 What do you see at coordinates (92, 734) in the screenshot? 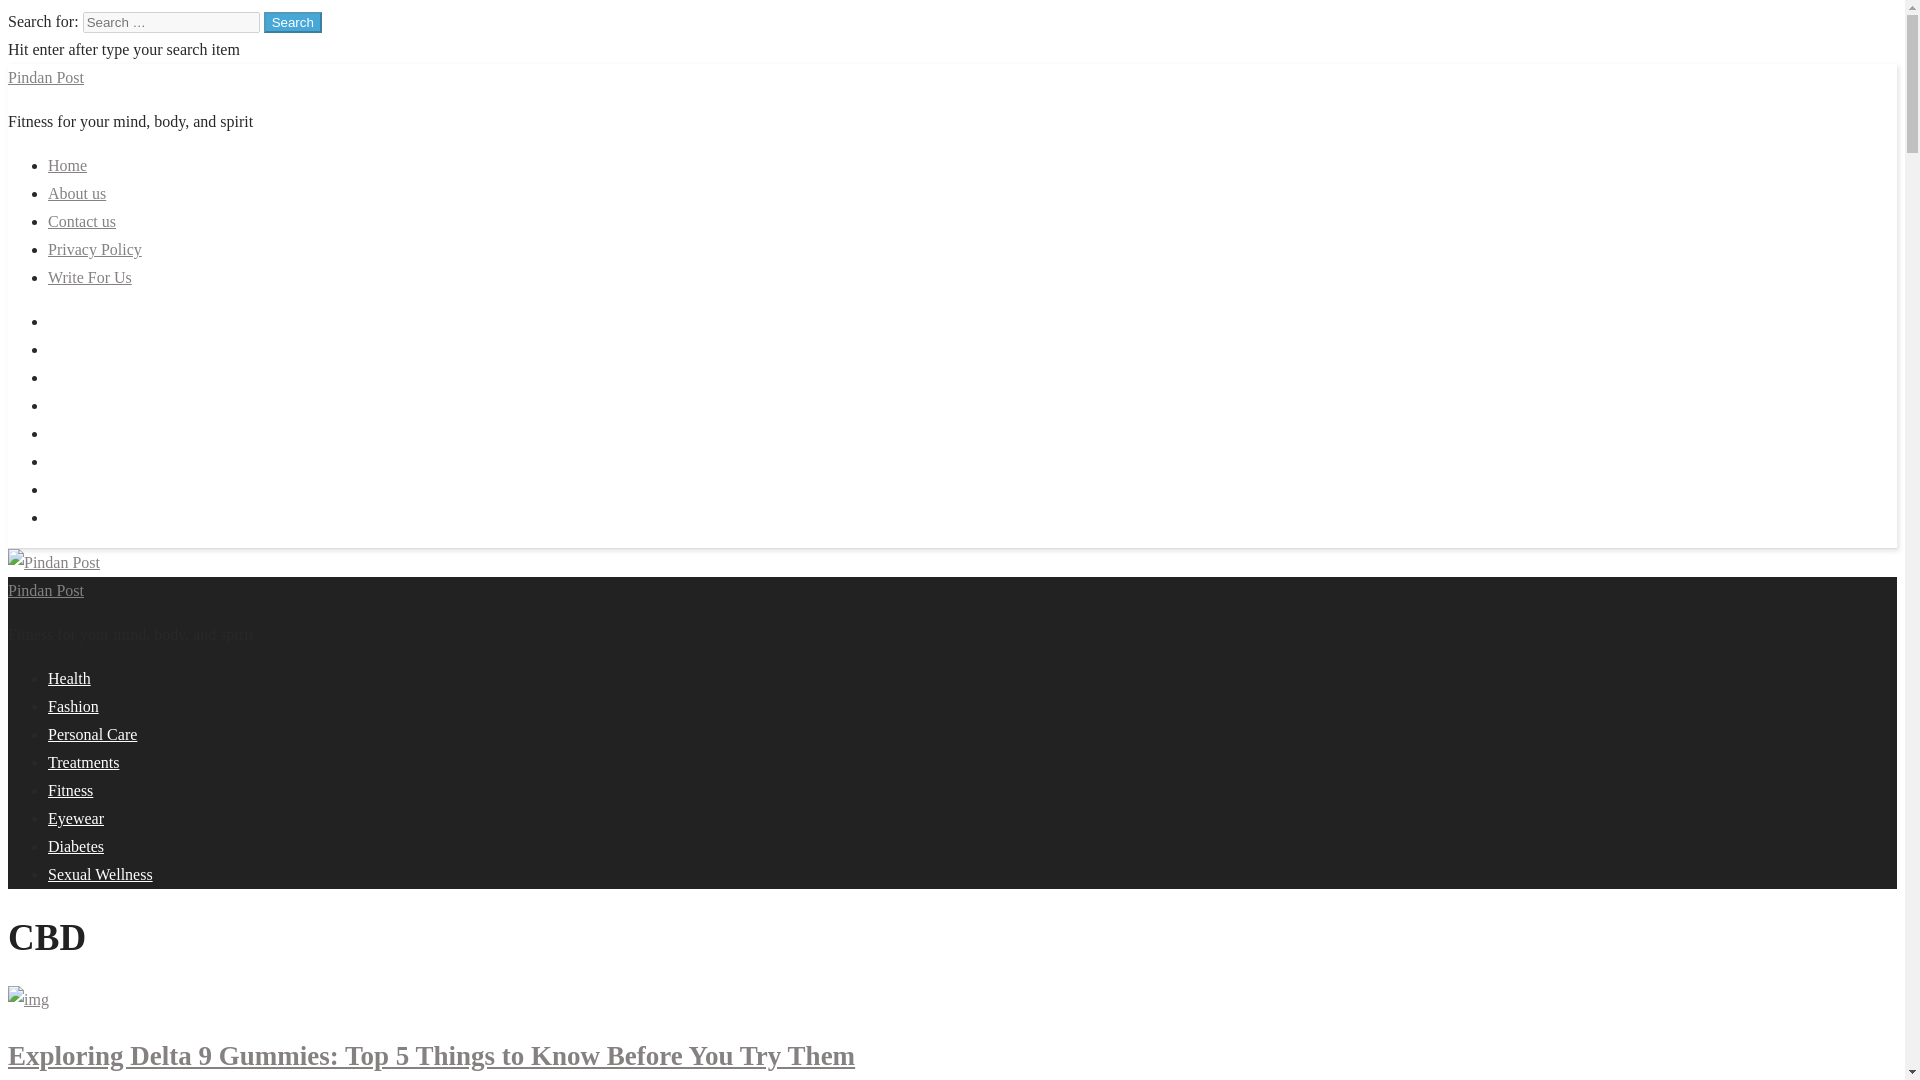
I see `Personal Care` at bounding box center [92, 734].